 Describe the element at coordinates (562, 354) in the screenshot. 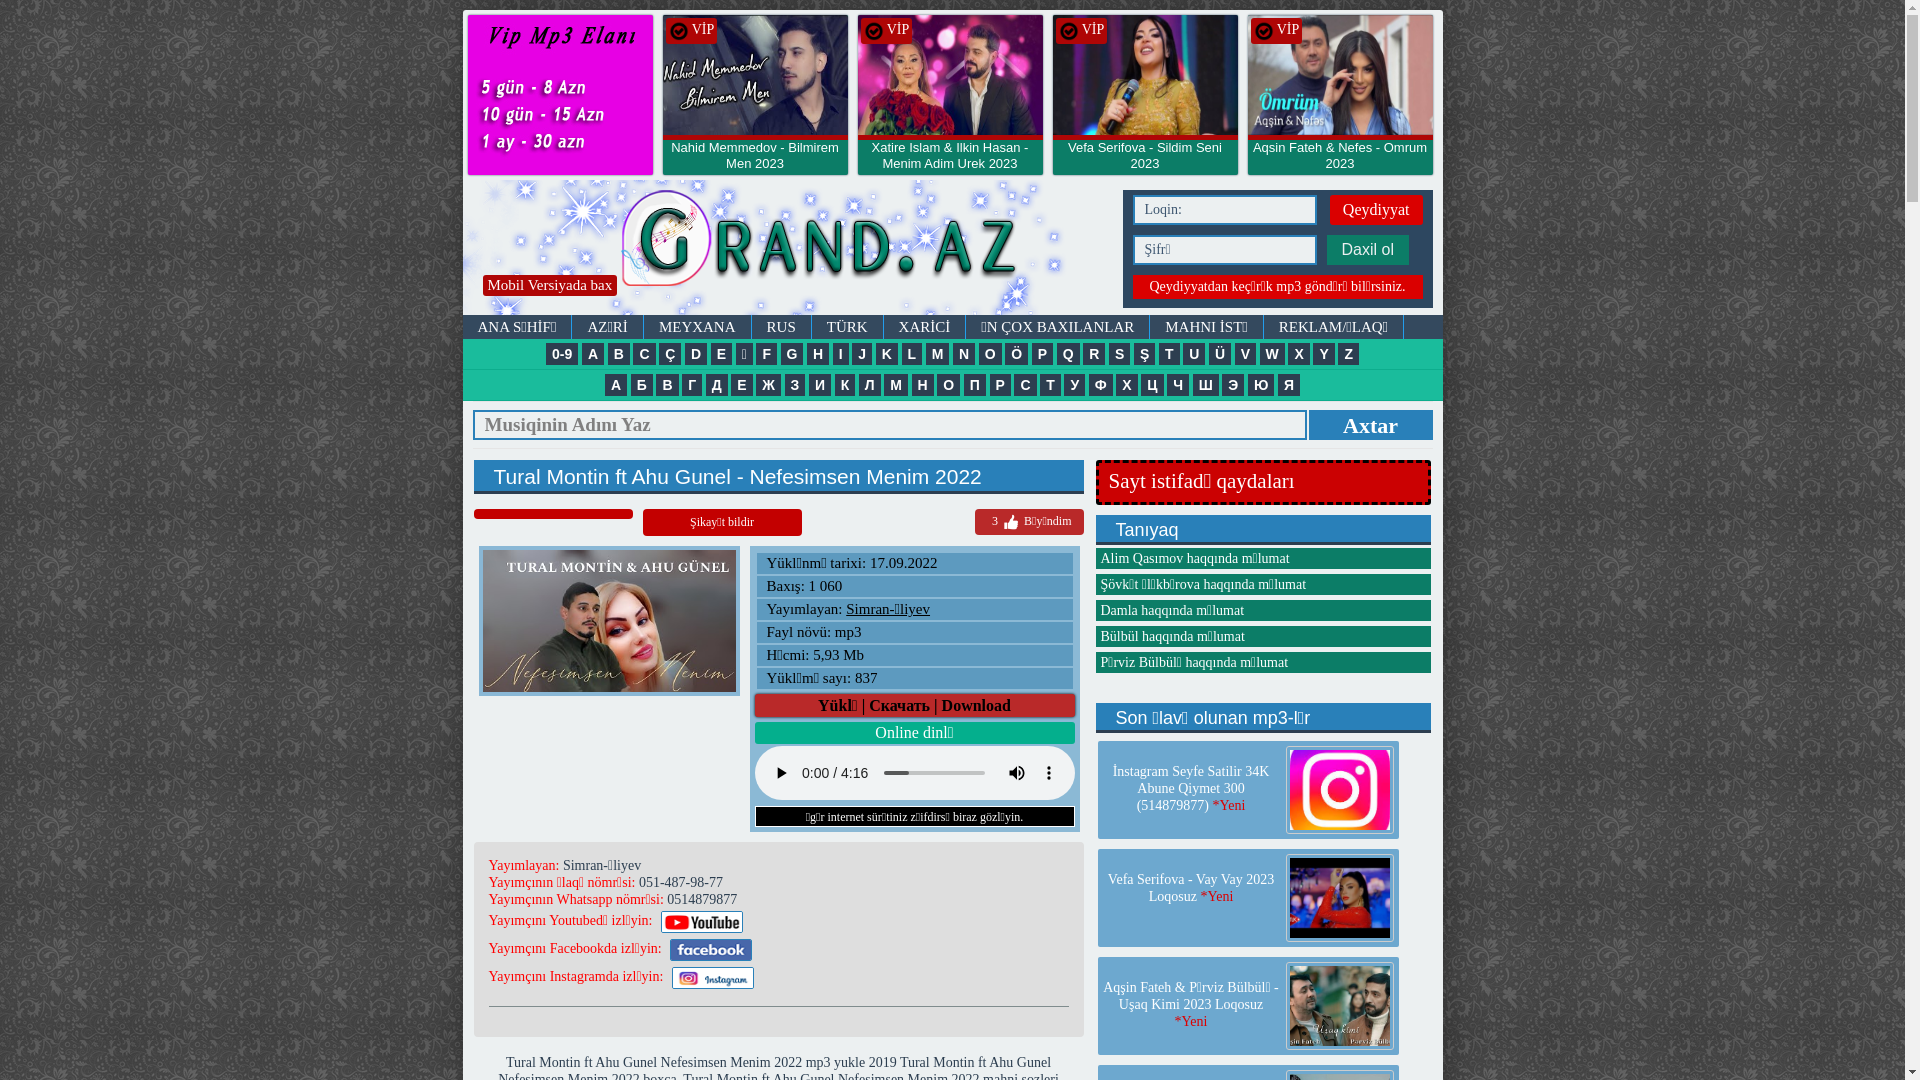

I see `0-9` at that location.